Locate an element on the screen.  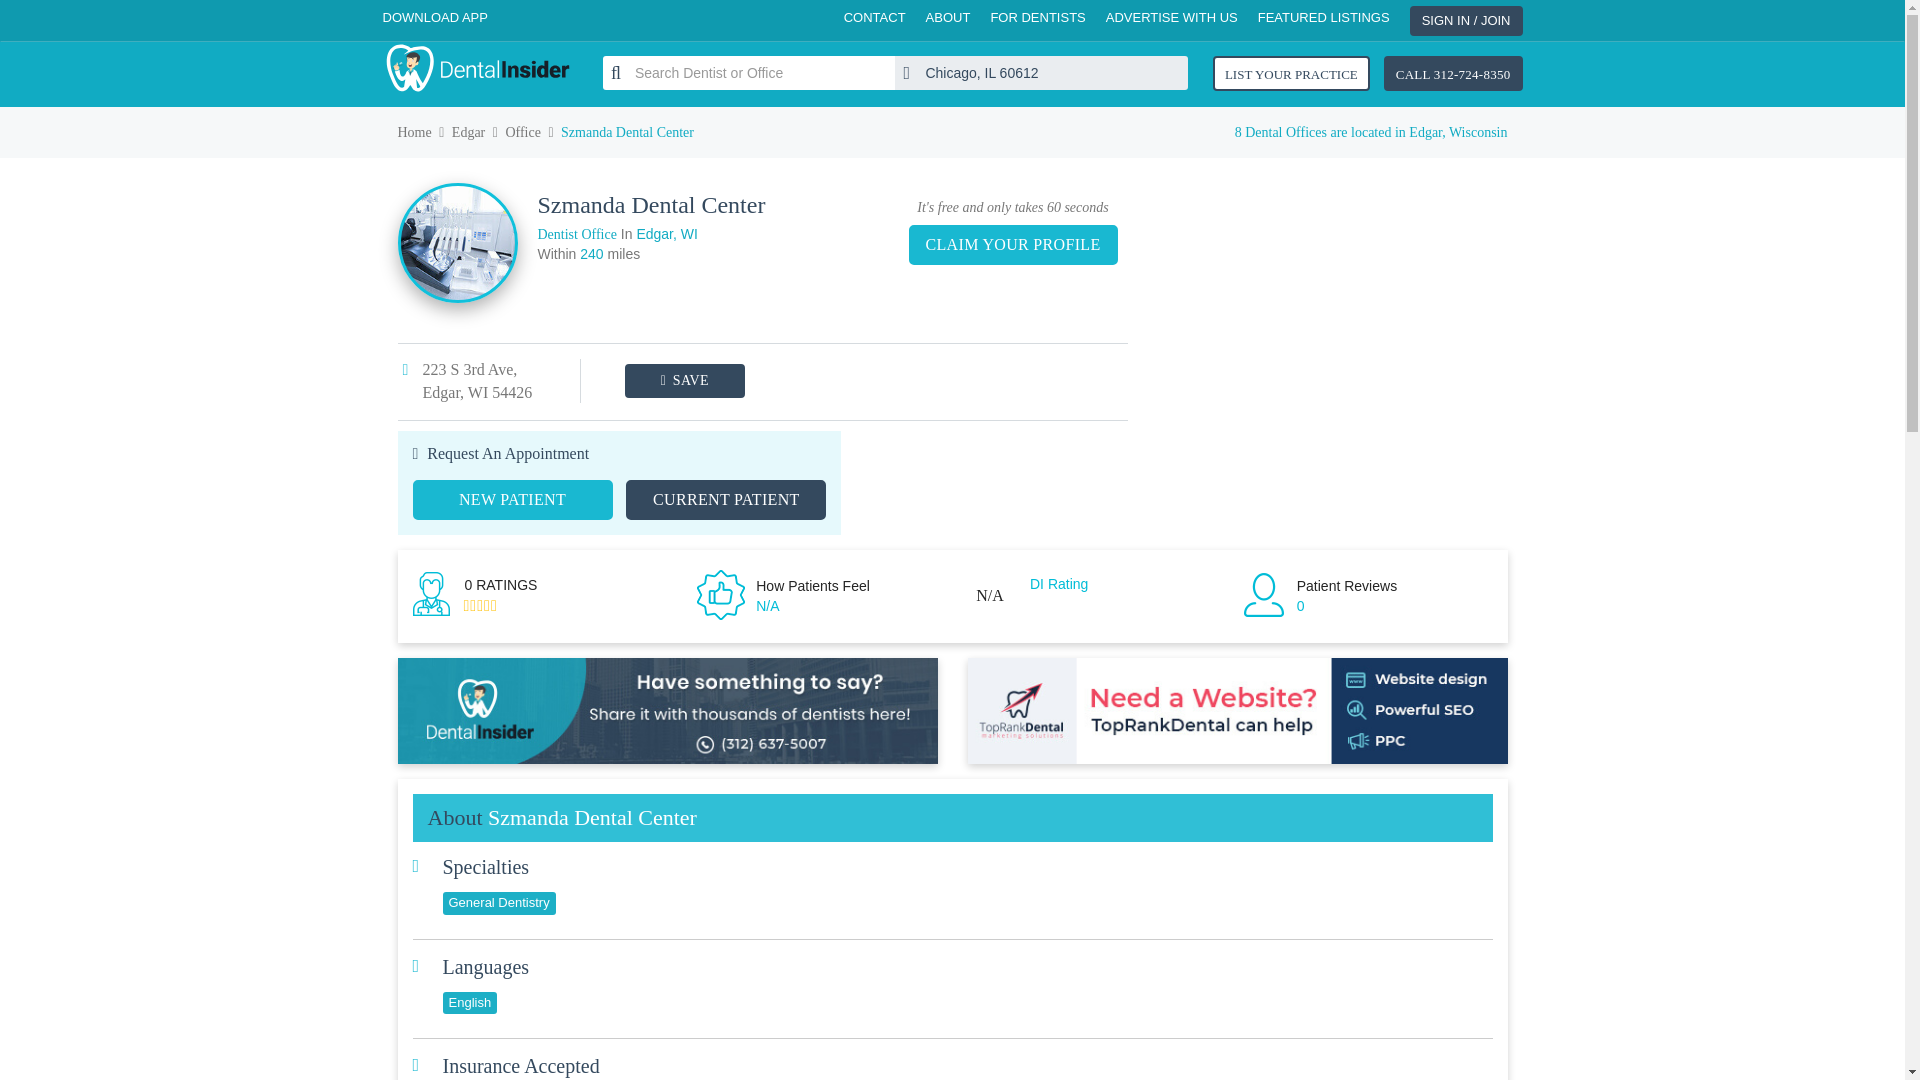
DOWNLOAD APP is located at coordinates (434, 18).